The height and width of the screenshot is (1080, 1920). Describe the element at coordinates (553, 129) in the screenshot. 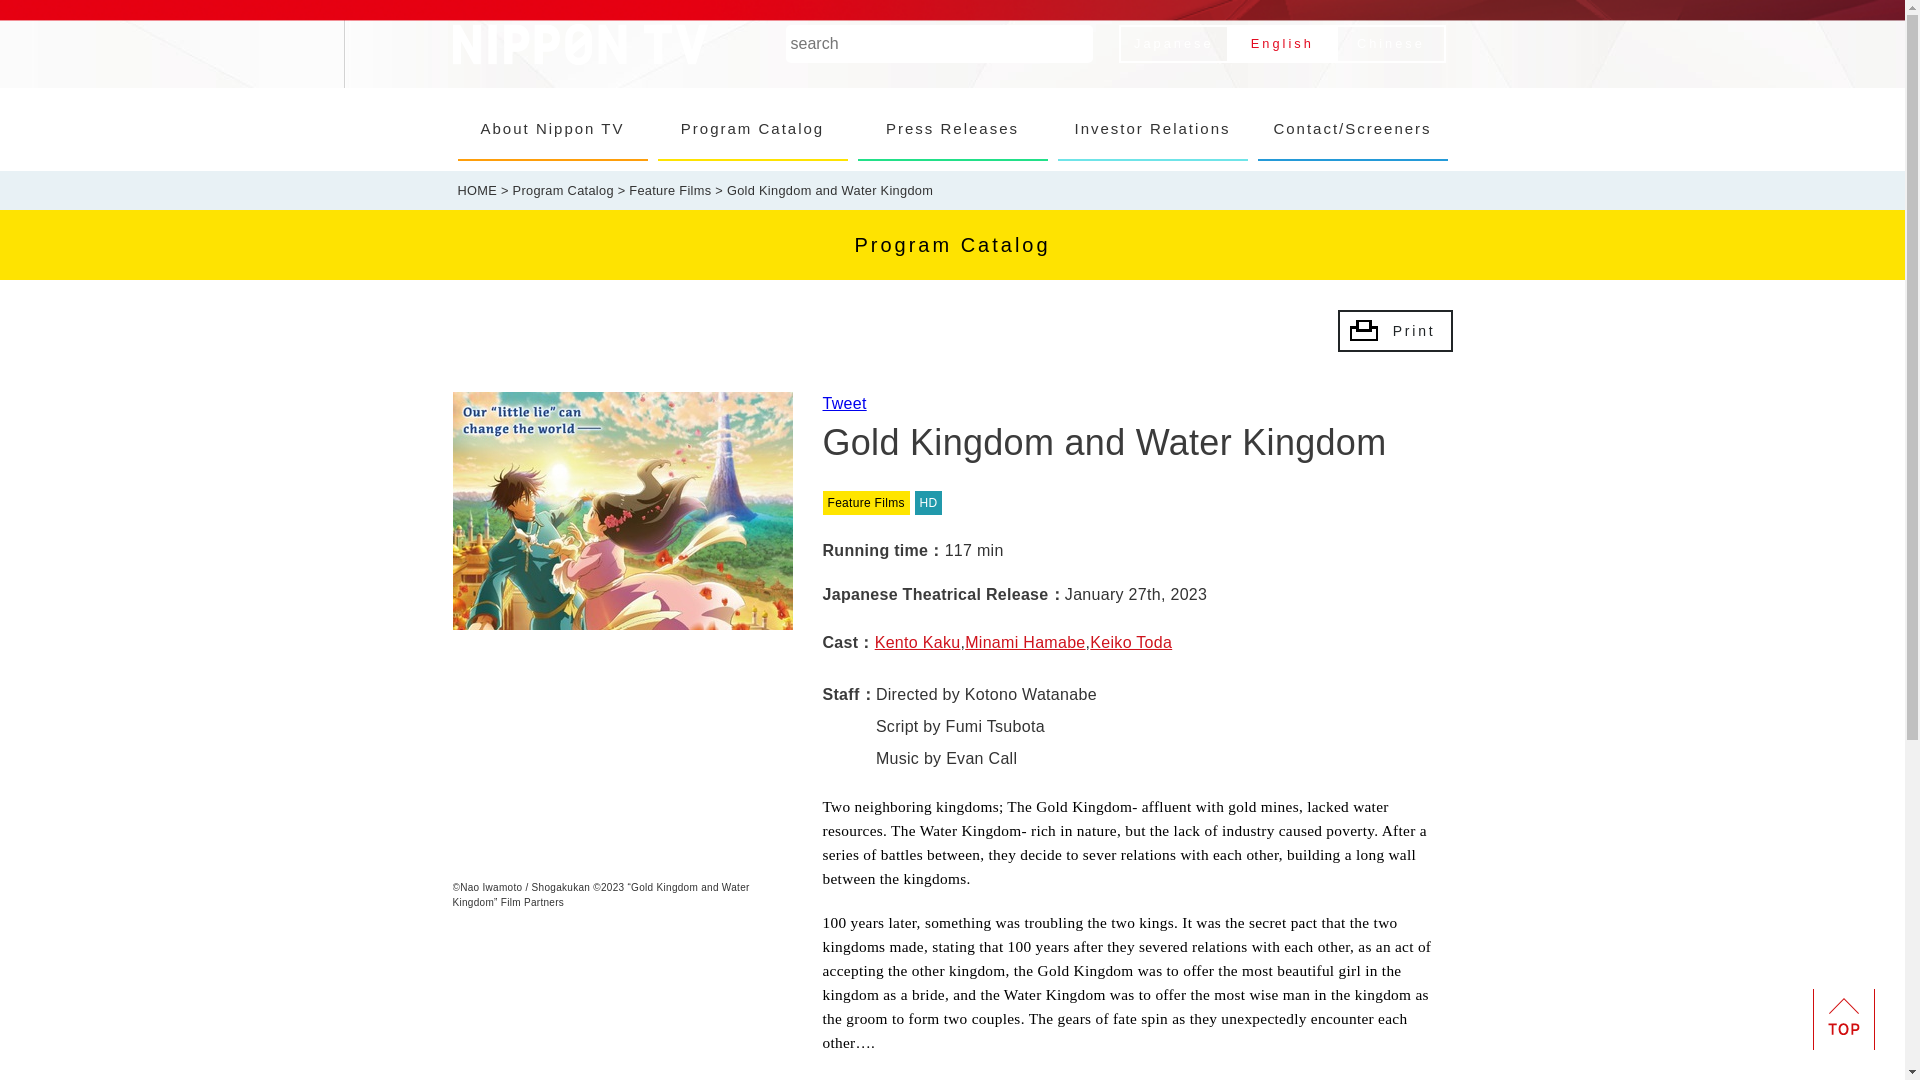

I see `About Nippon TV` at that location.